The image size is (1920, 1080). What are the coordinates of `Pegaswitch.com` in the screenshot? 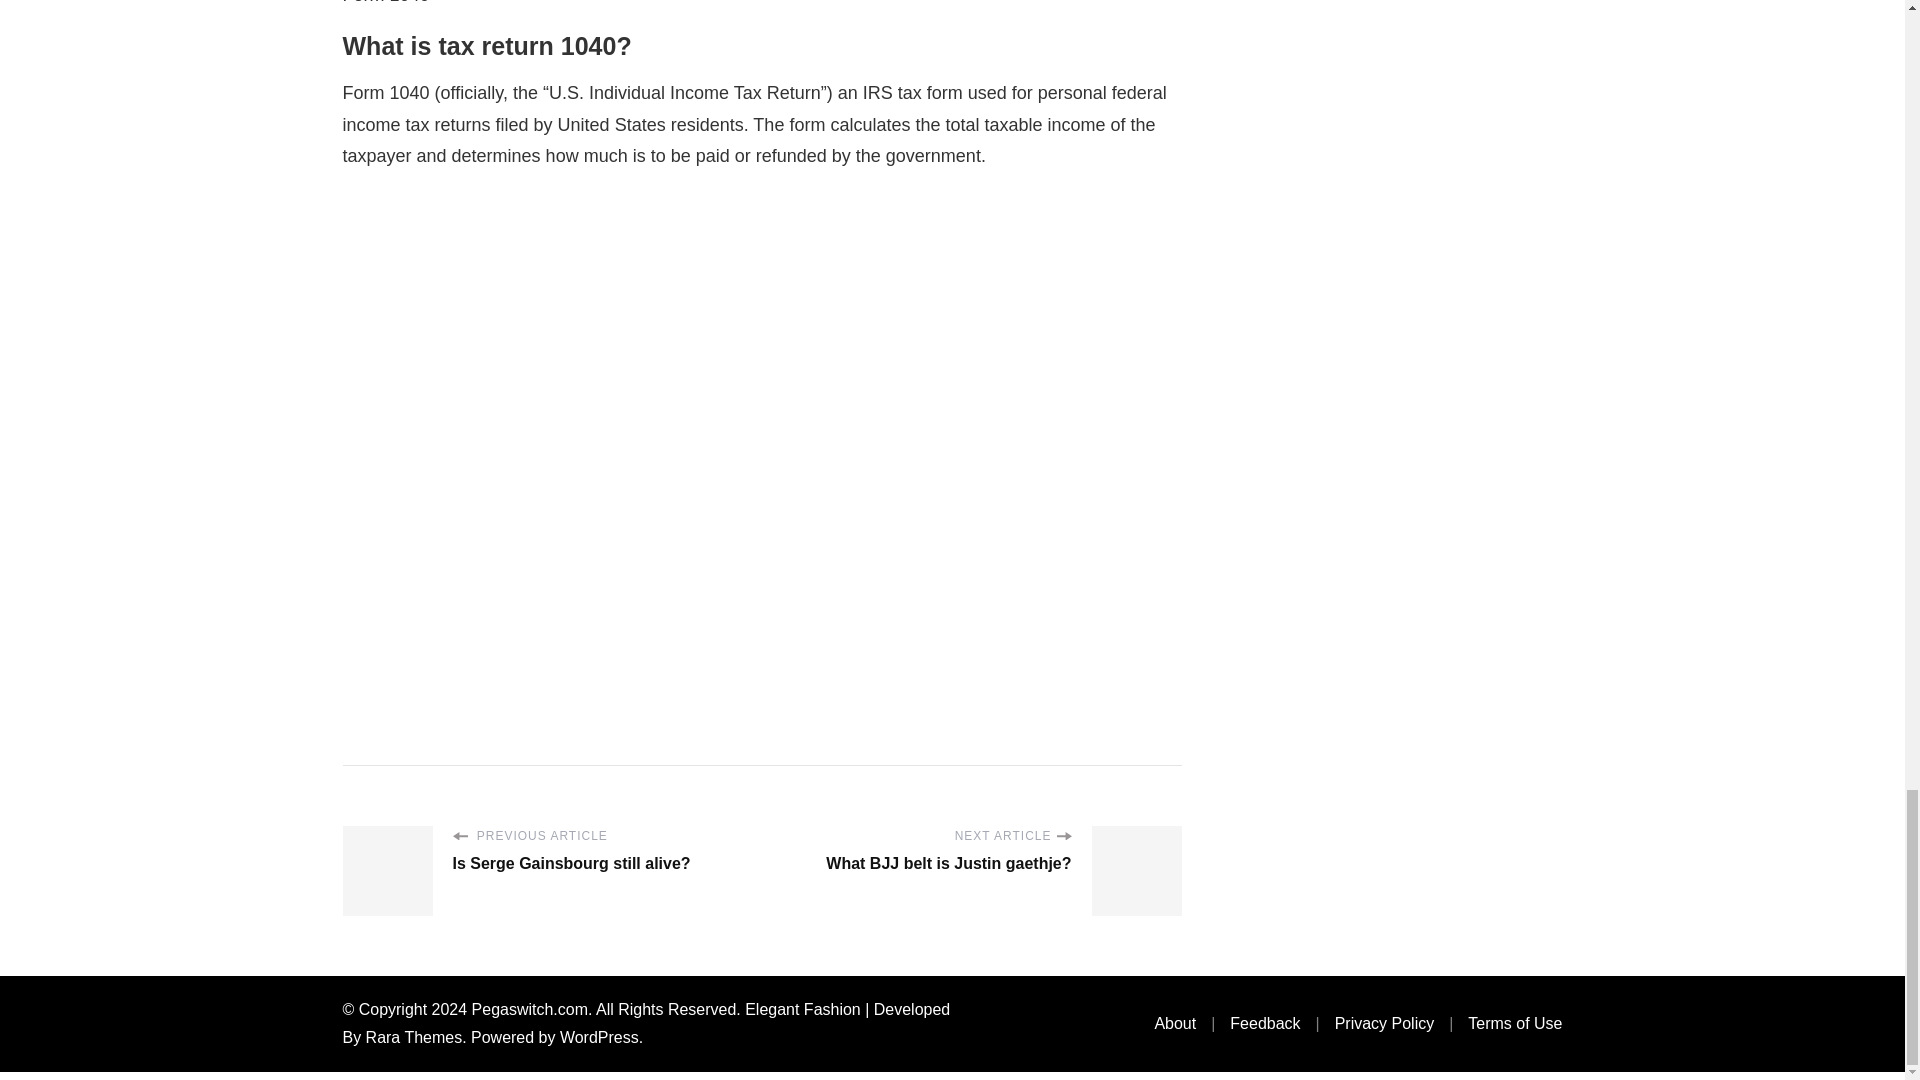 It's located at (530, 1010).